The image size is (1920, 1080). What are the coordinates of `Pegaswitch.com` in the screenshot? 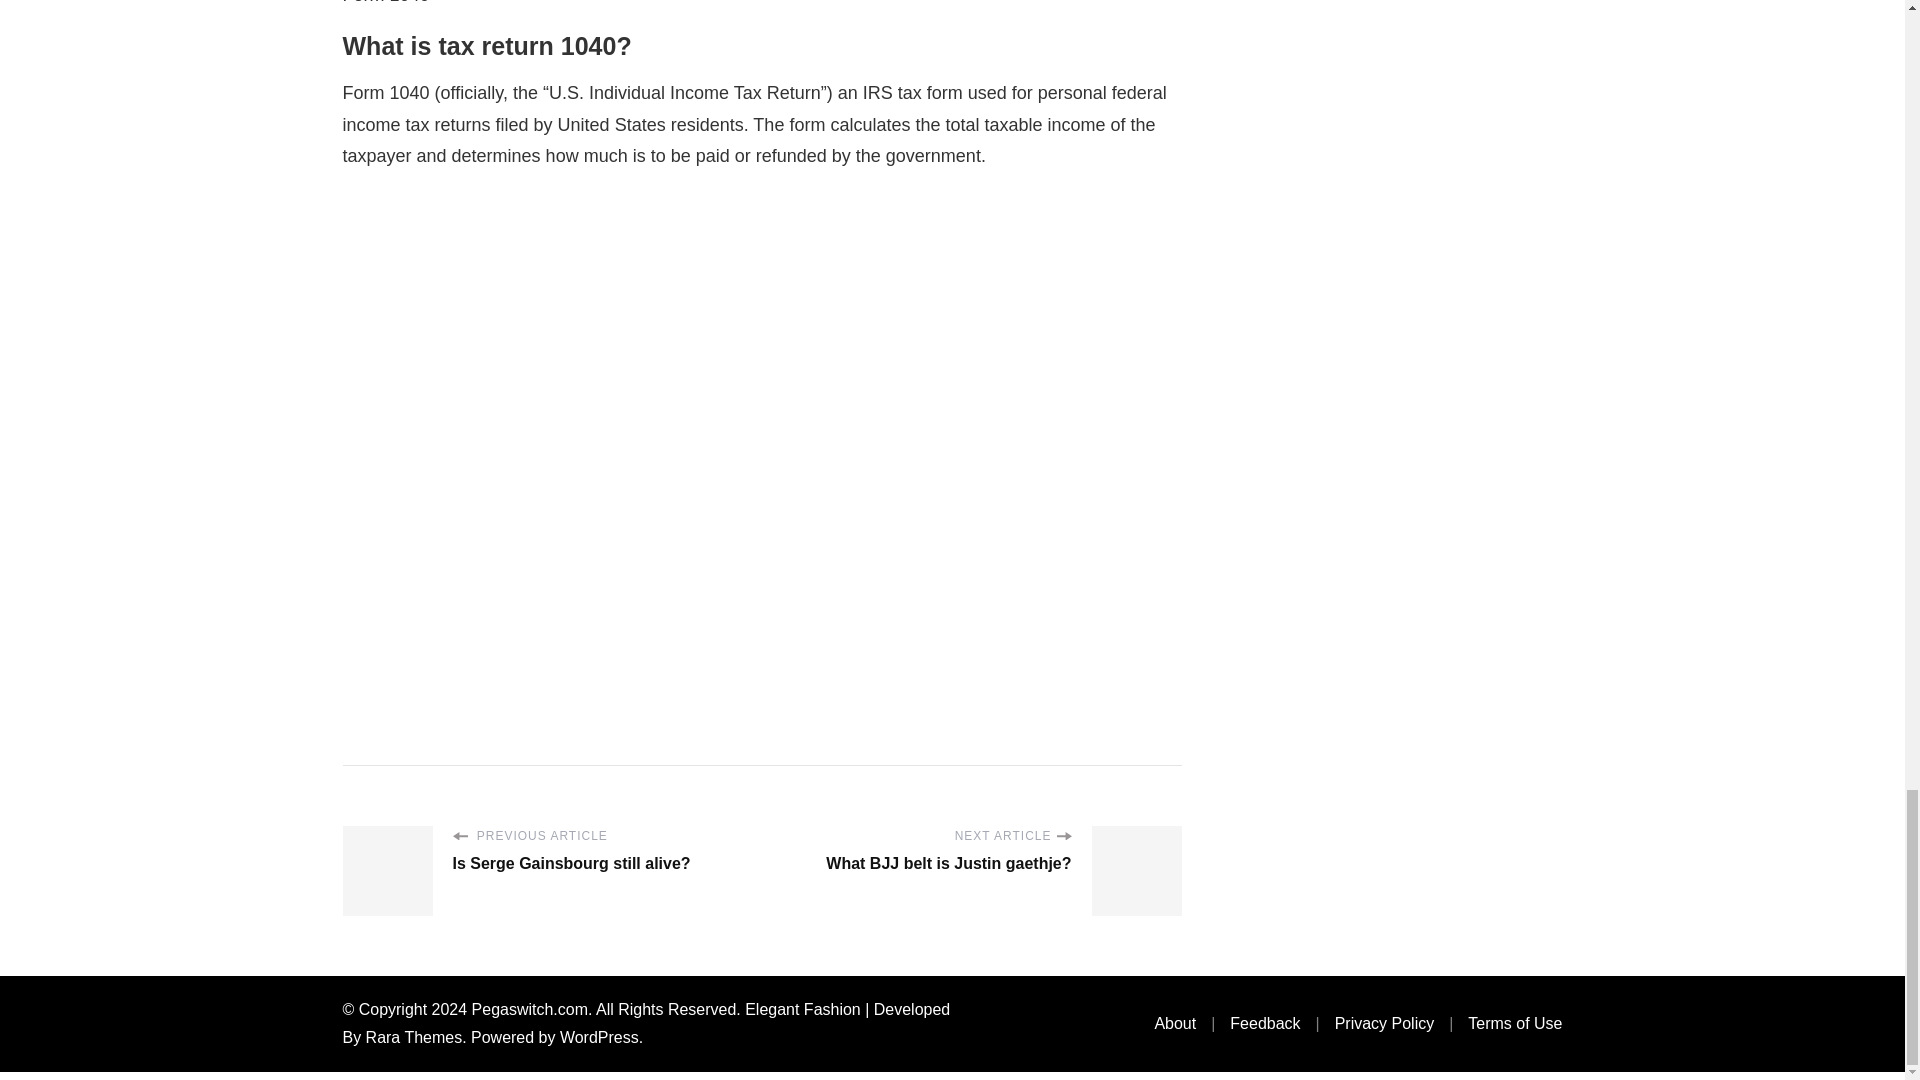 It's located at (530, 1010).